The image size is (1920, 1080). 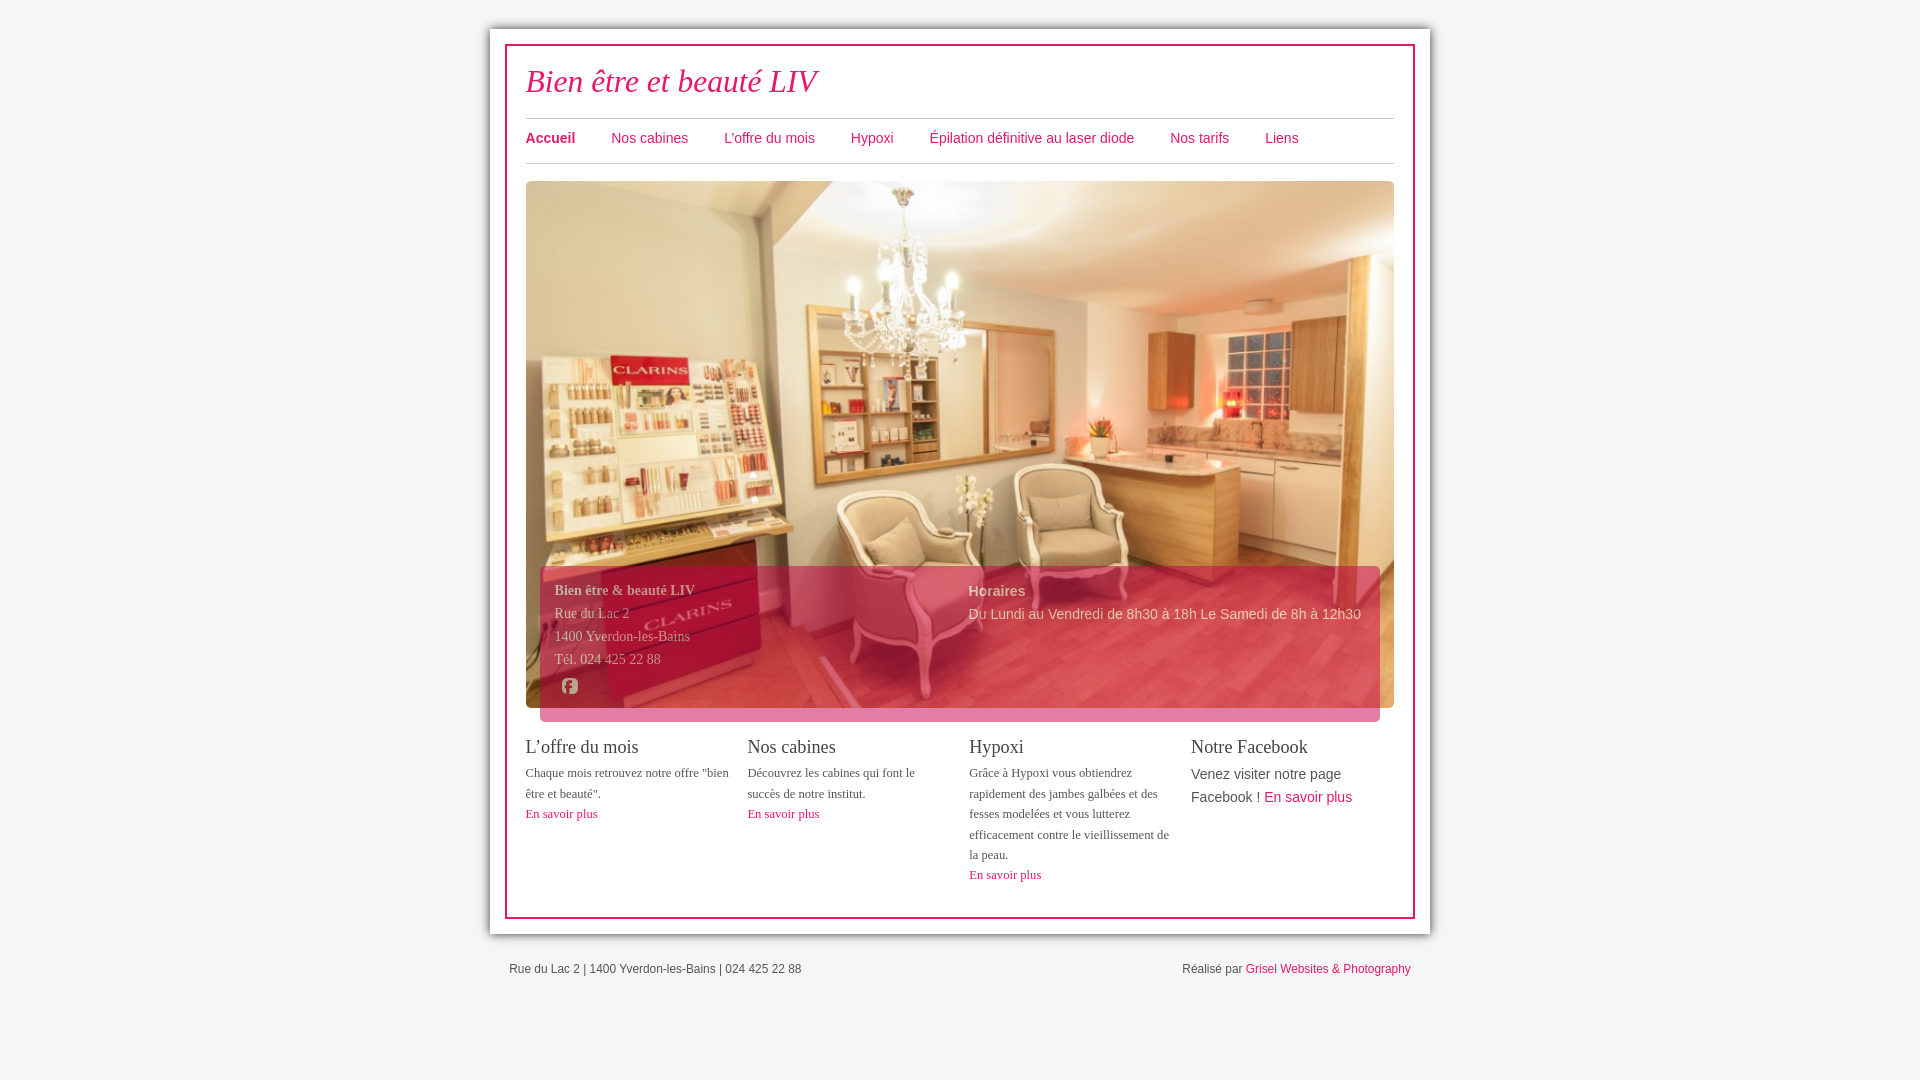 I want to click on En savoir plus, so click(x=1004, y=875).